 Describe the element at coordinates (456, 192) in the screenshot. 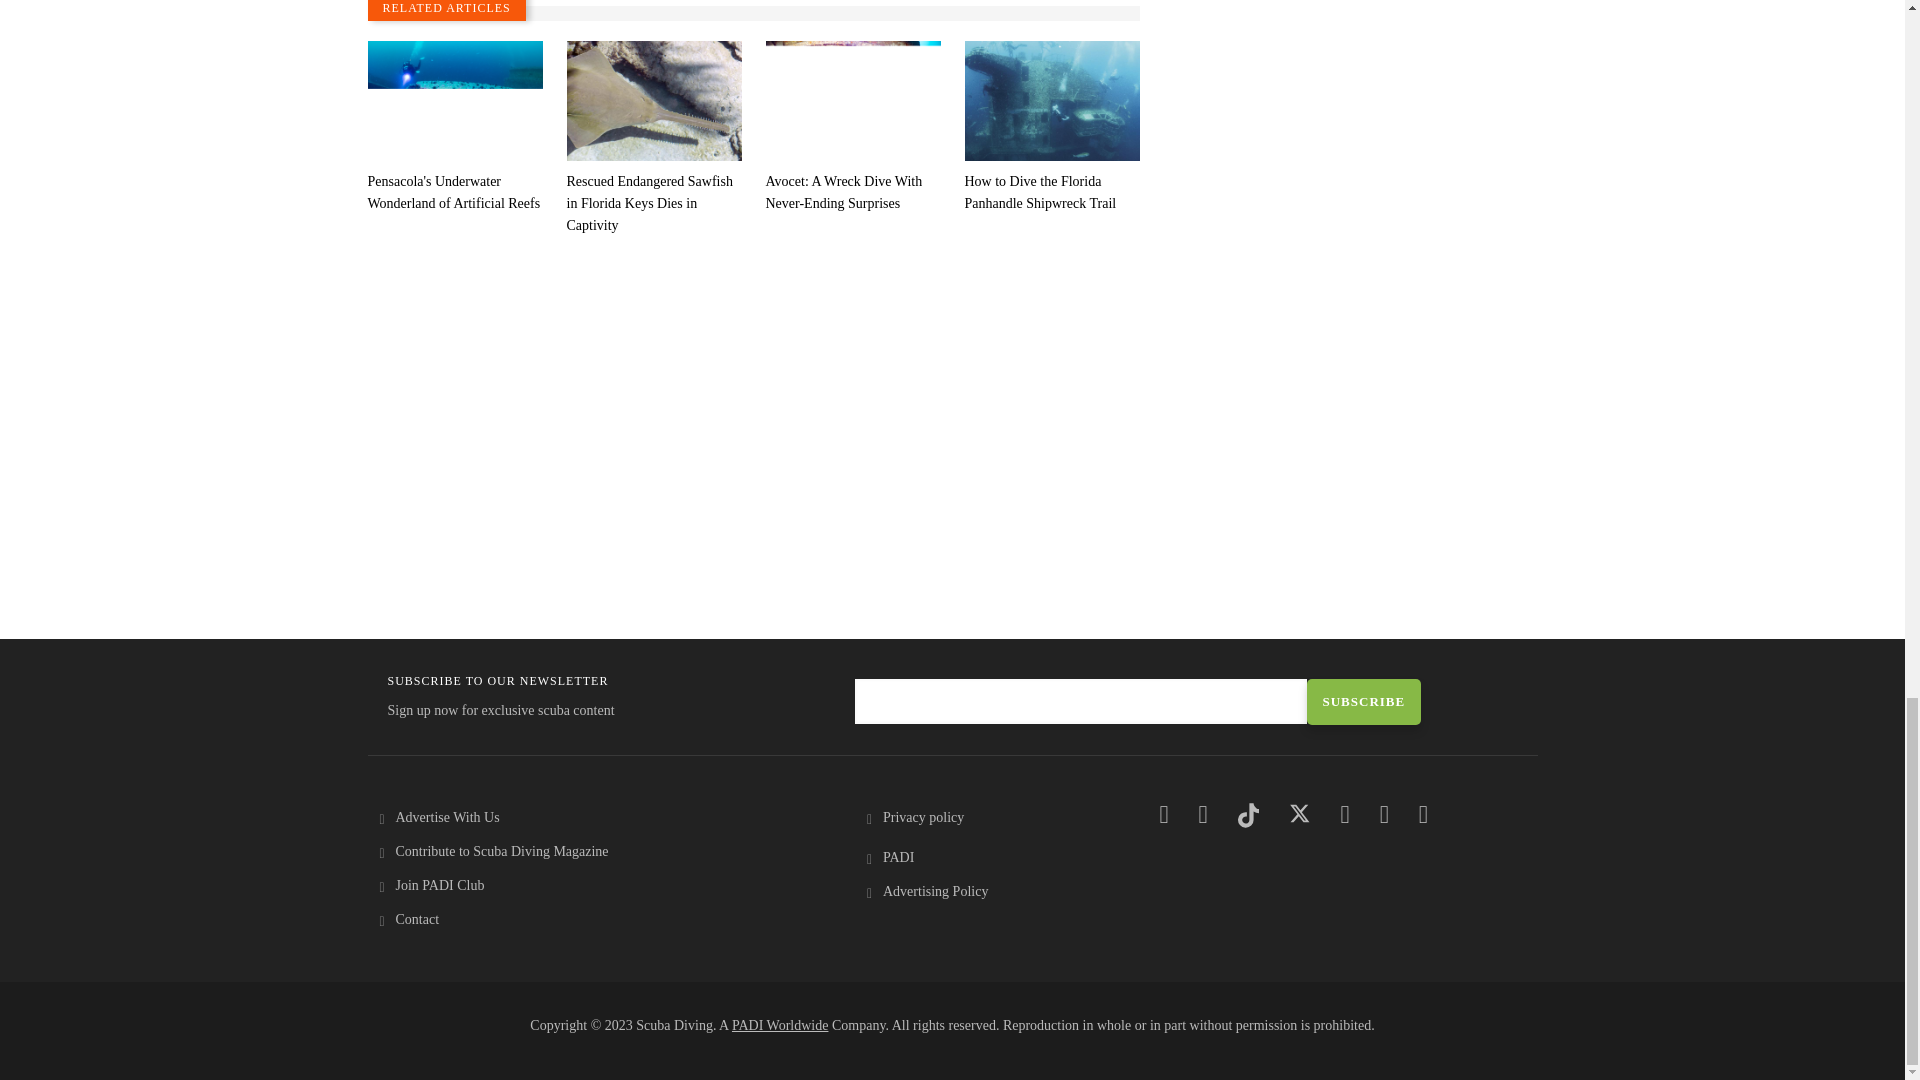

I see `Pensacola's Underwater Wonderland of Artificial Reefs` at that location.